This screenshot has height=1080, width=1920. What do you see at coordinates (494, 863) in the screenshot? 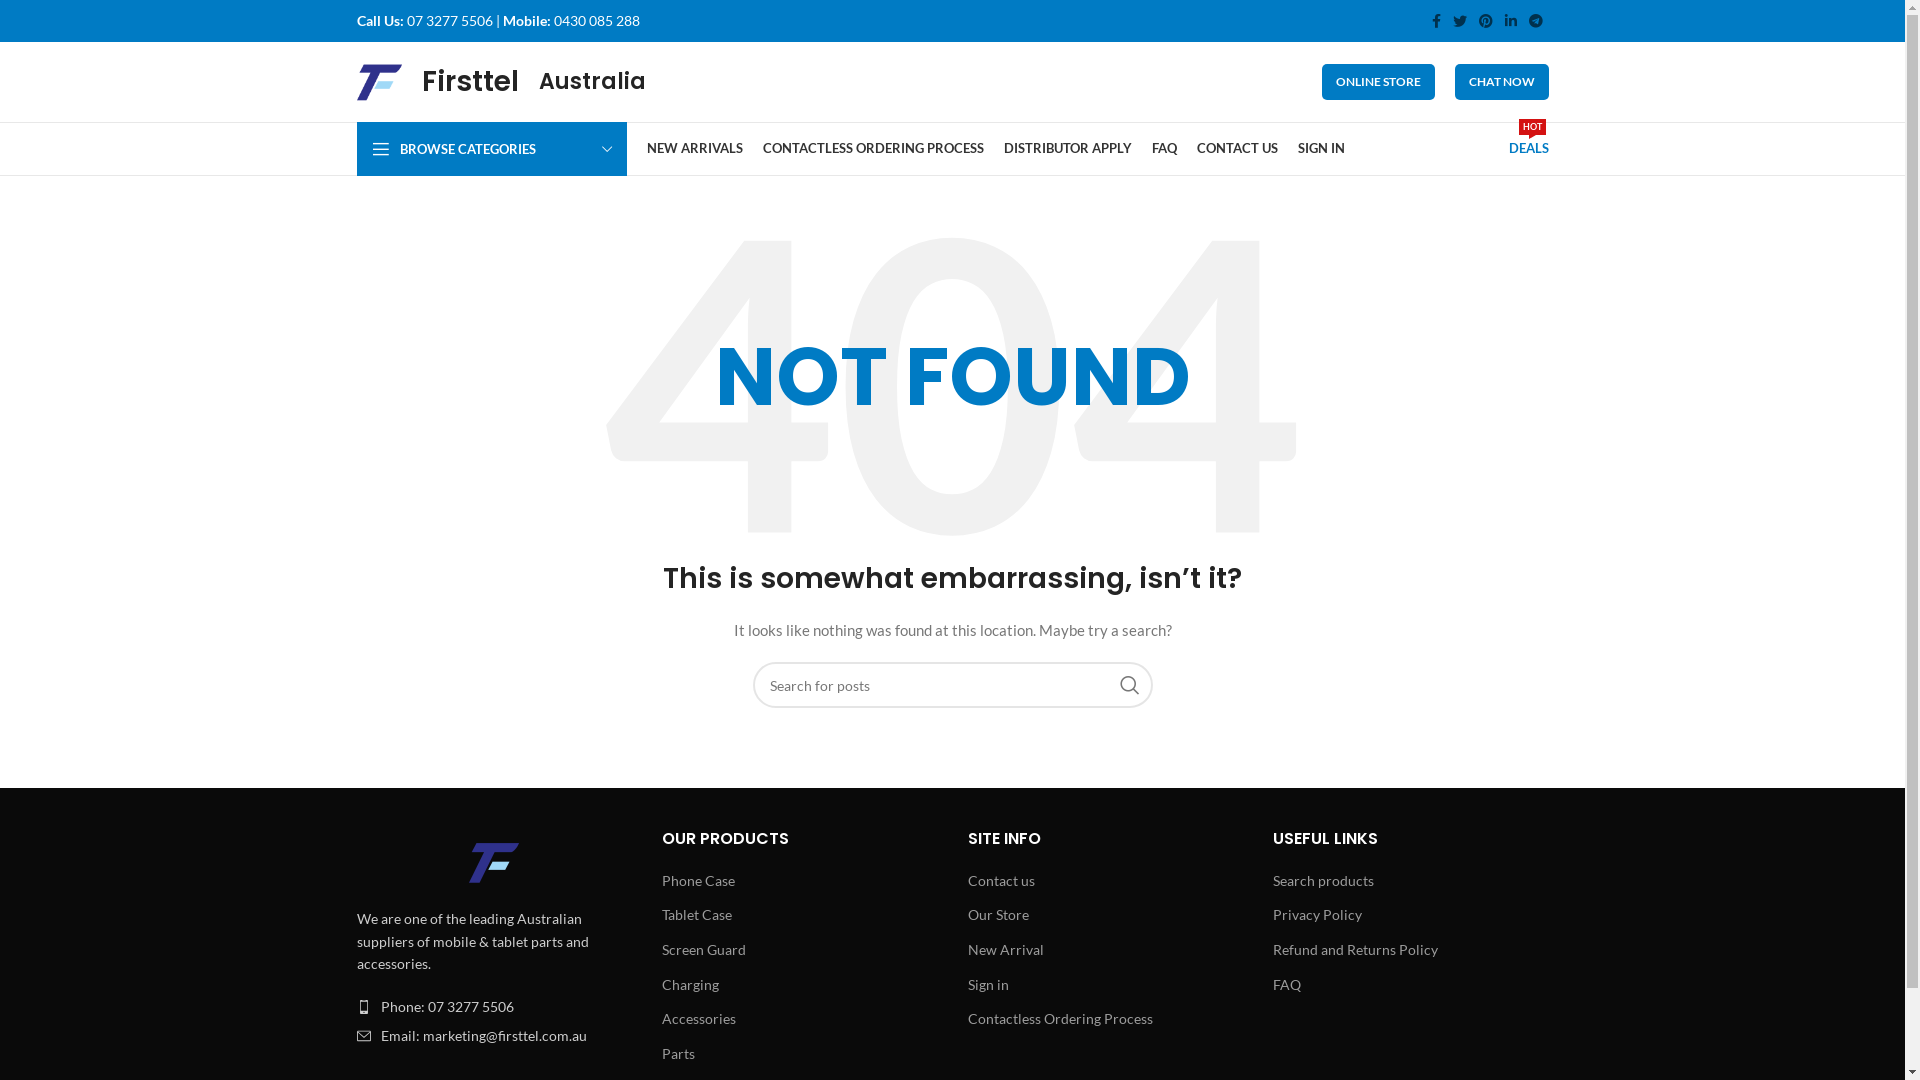
I see `logo_new_squire-1` at bounding box center [494, 863].